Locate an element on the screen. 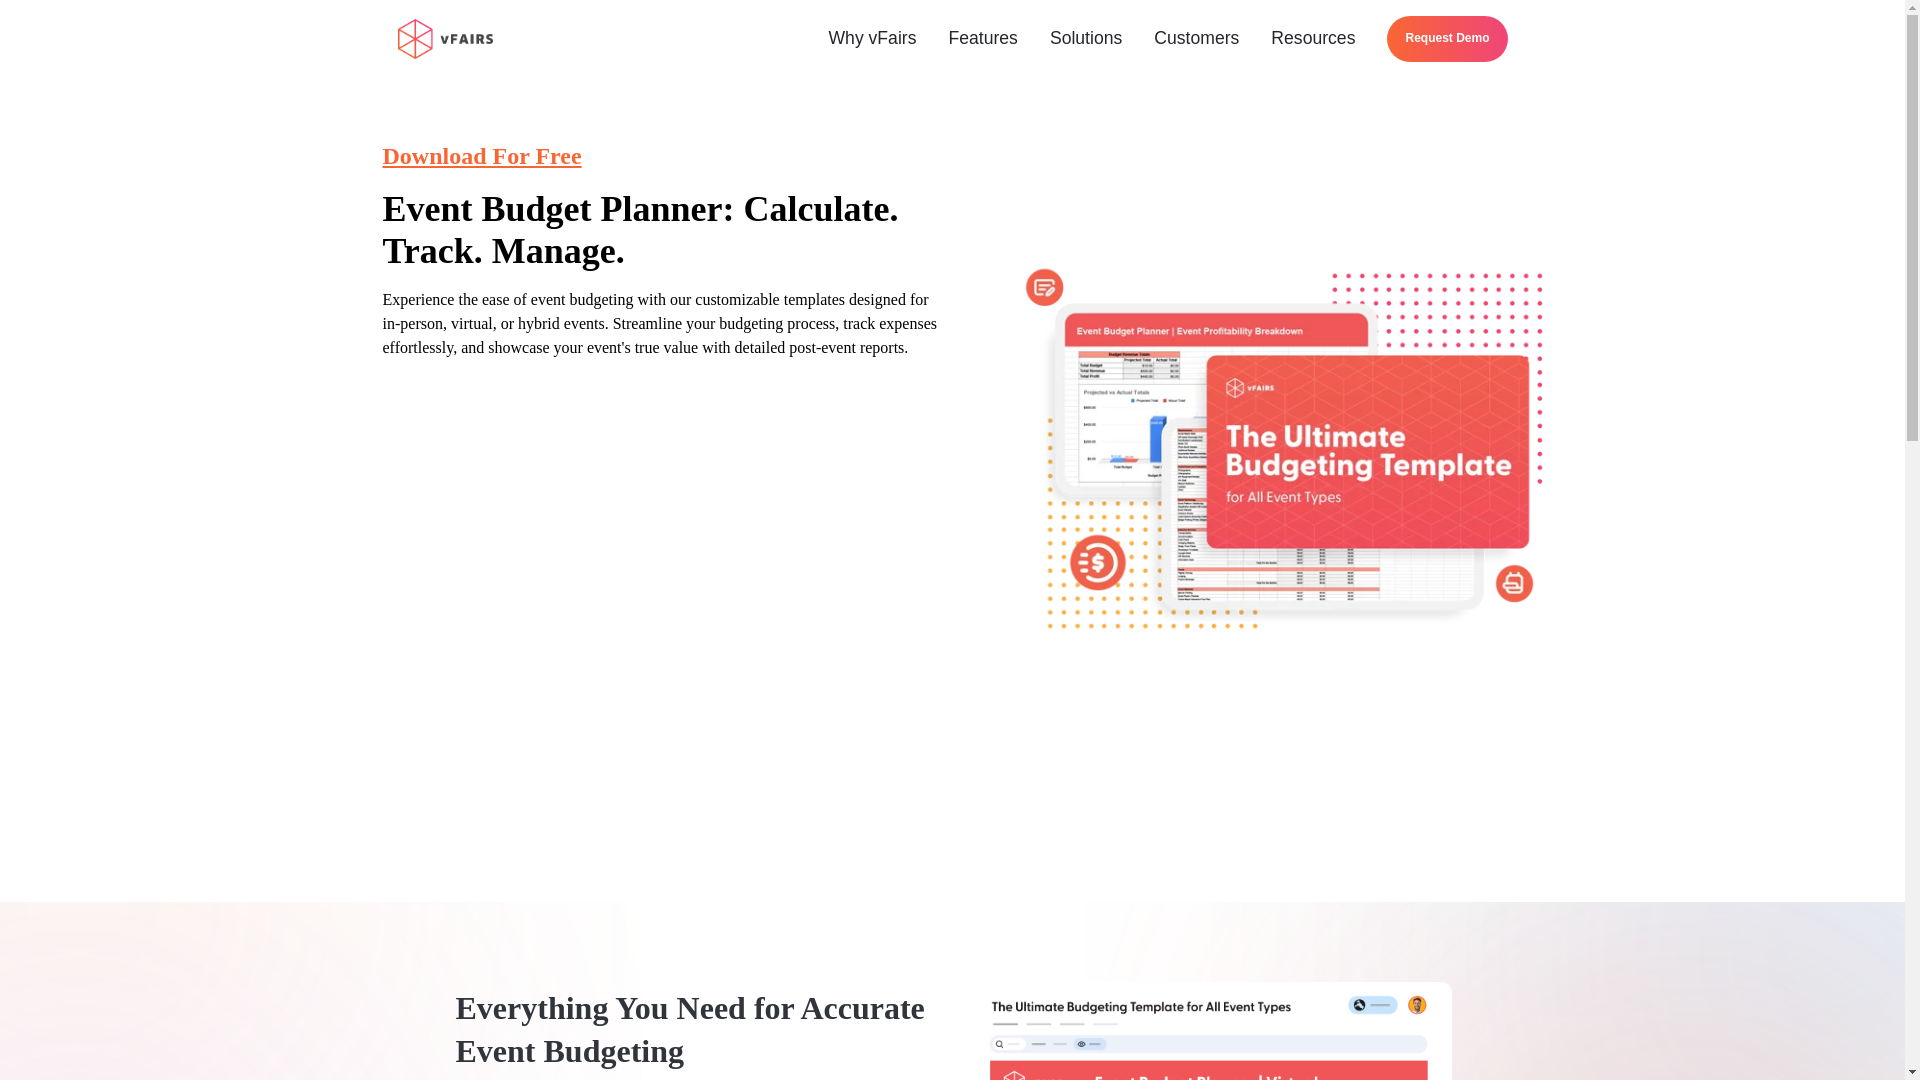 Image resolution: width=1920 pixels, height=1080 pixels. Why vFairs is located at coordinates (872, 38).